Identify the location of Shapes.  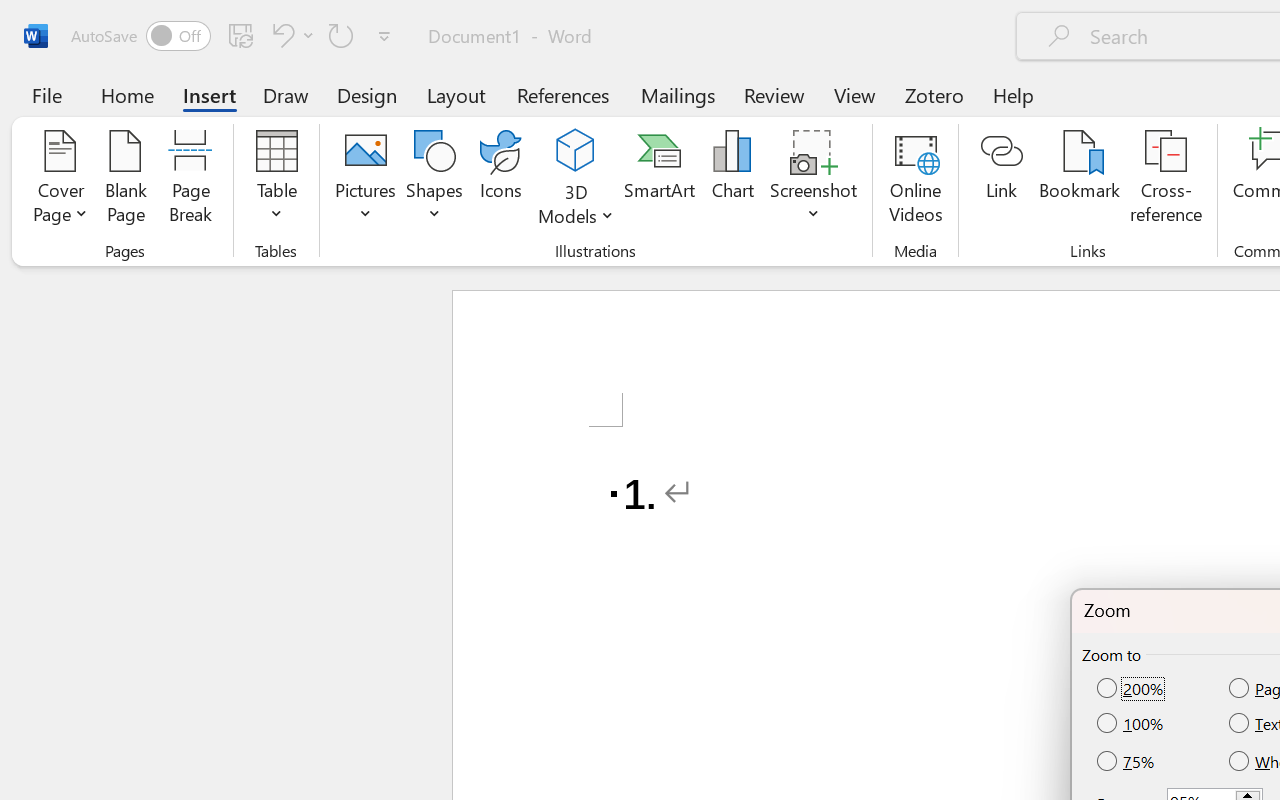
(435, 180).